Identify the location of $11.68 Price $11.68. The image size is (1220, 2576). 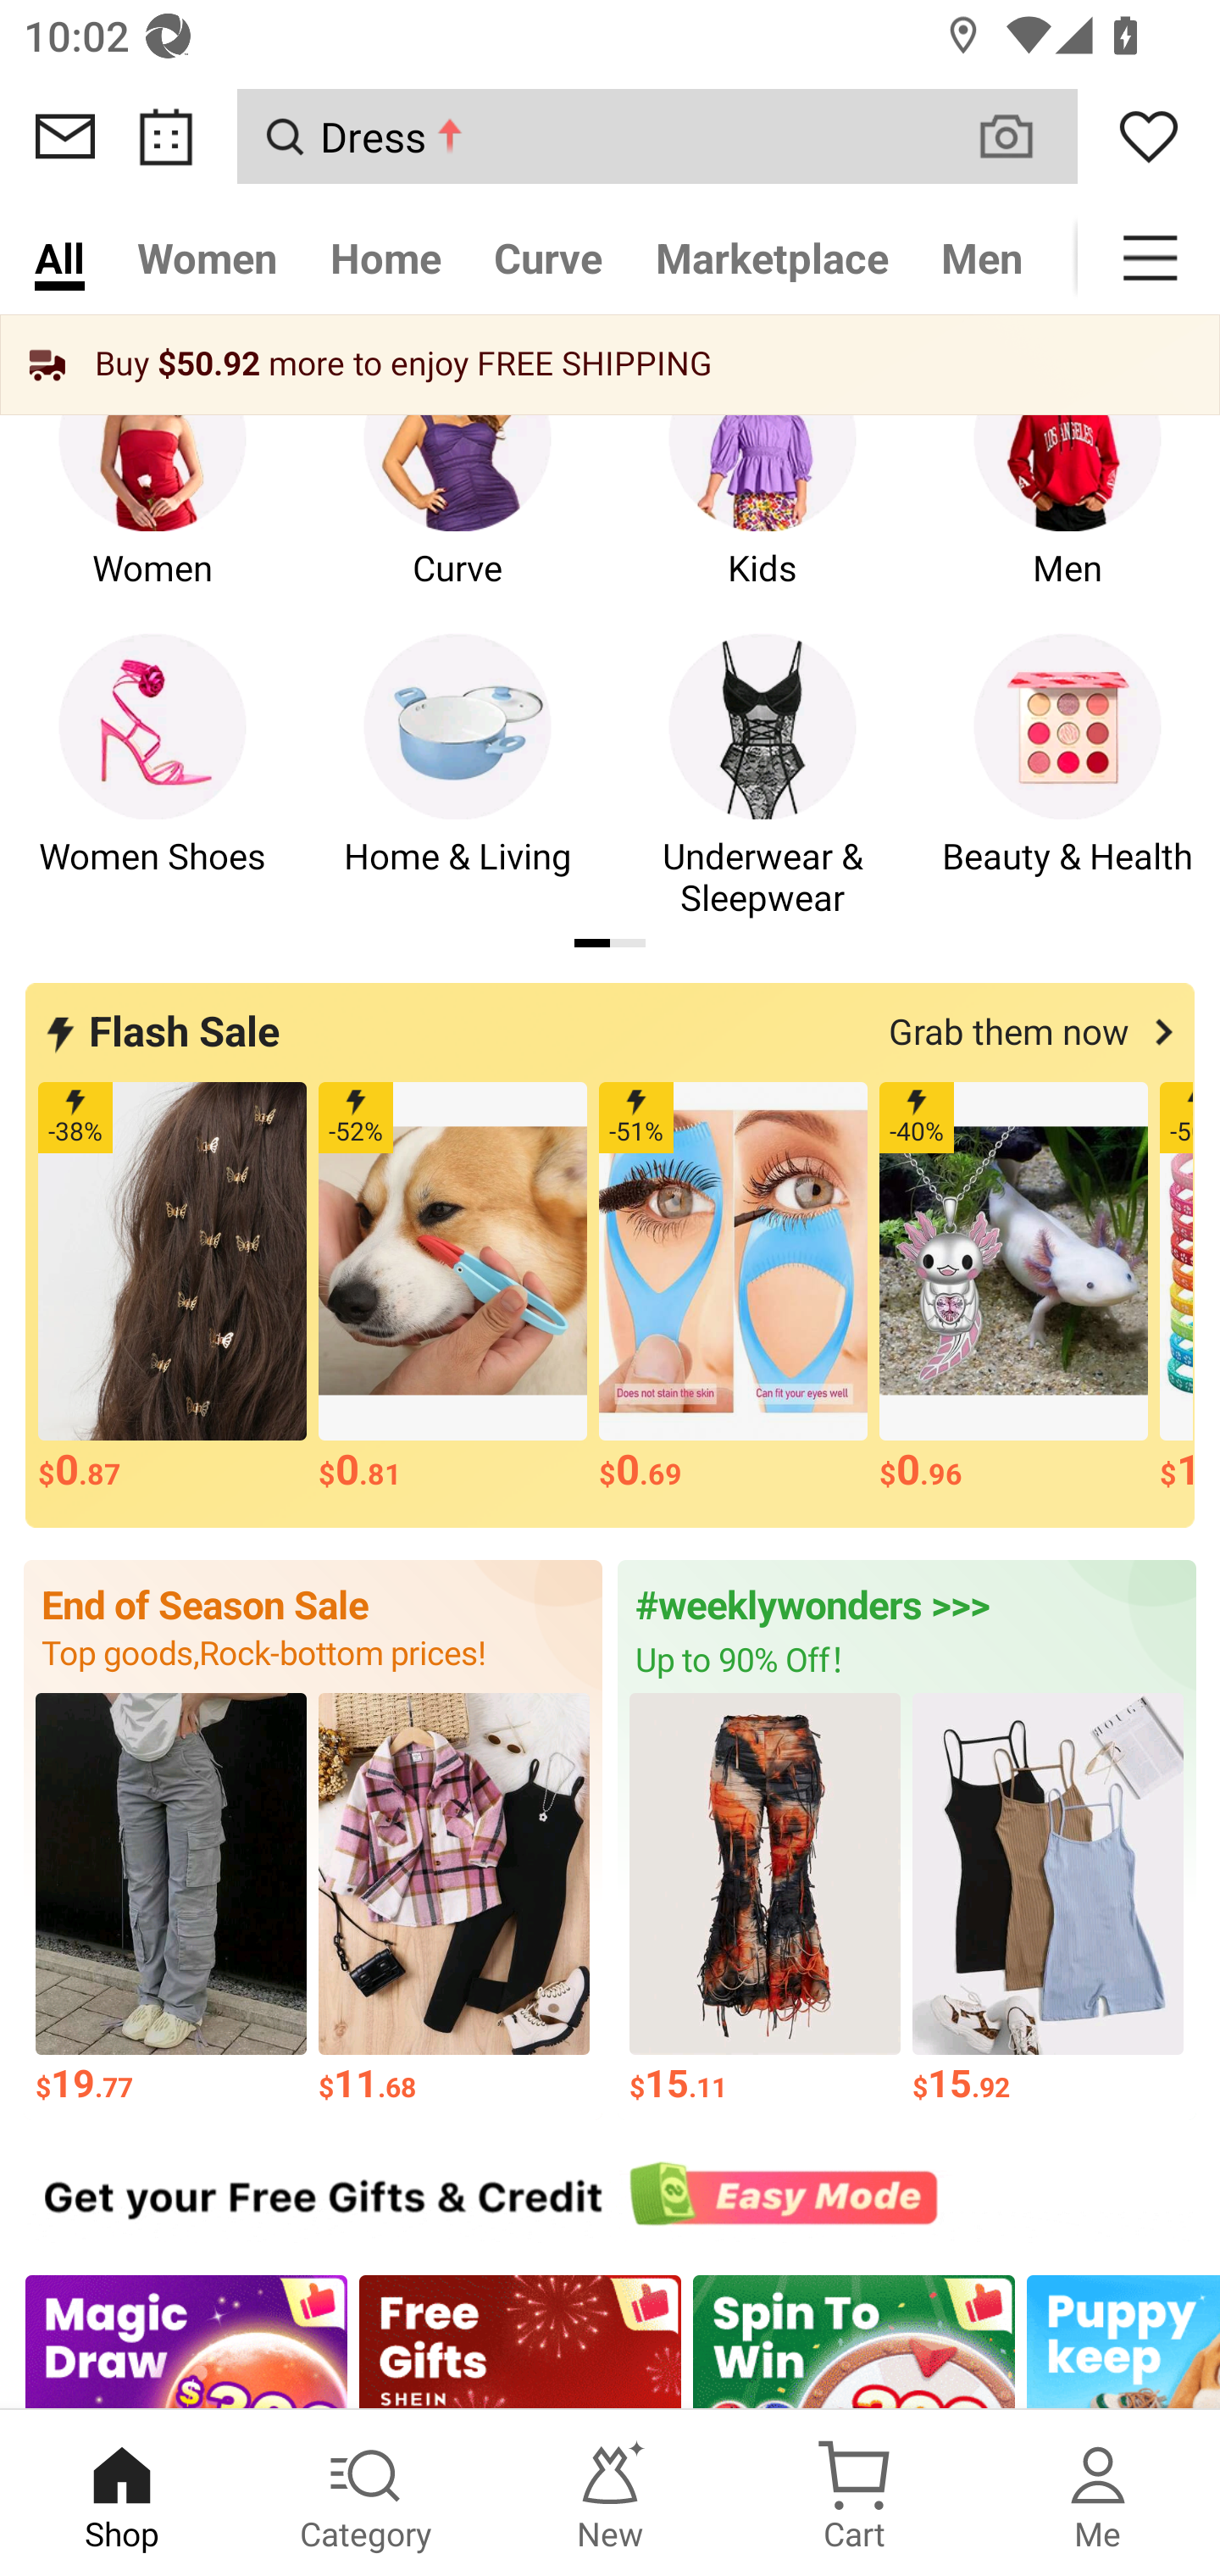
(454, 1900).